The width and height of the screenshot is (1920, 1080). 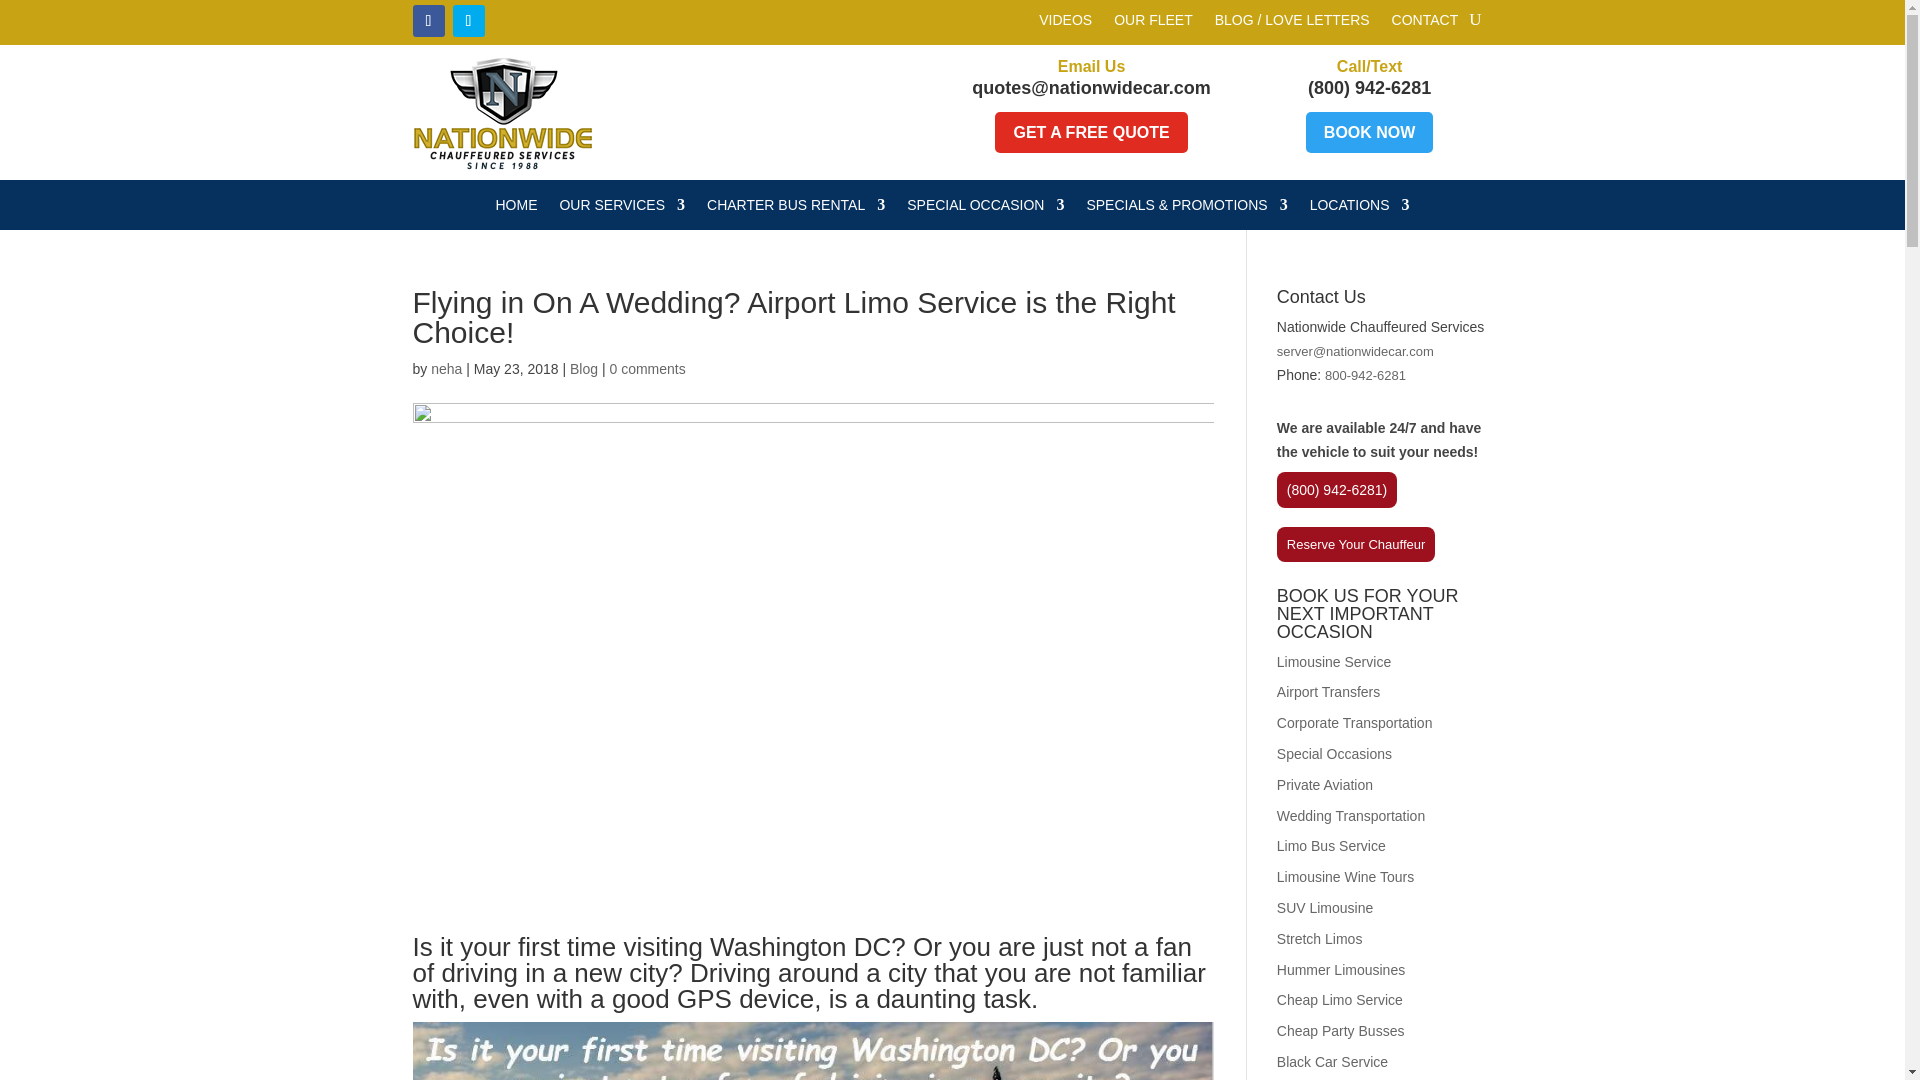 I want to click on GET A FREE QUOTE, so click(x=1090, y=132).